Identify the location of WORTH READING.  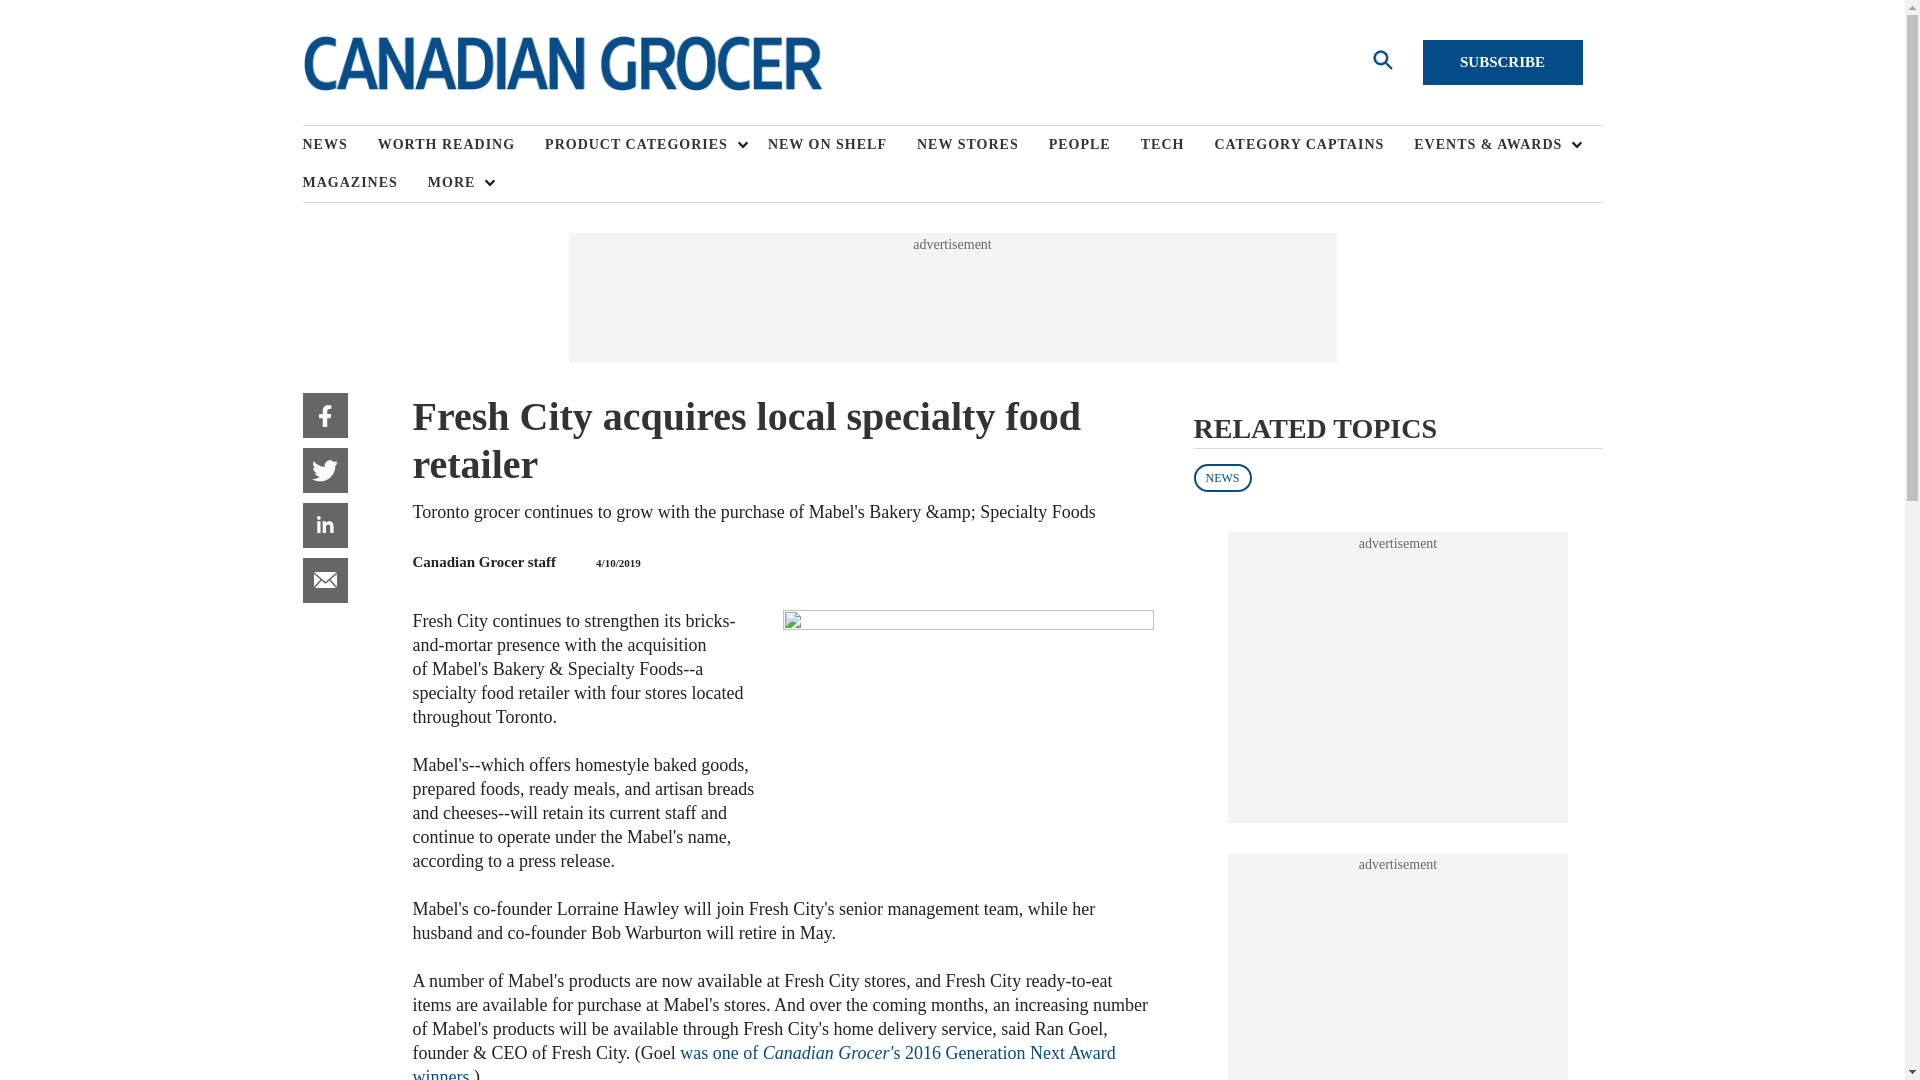
(462, 145).